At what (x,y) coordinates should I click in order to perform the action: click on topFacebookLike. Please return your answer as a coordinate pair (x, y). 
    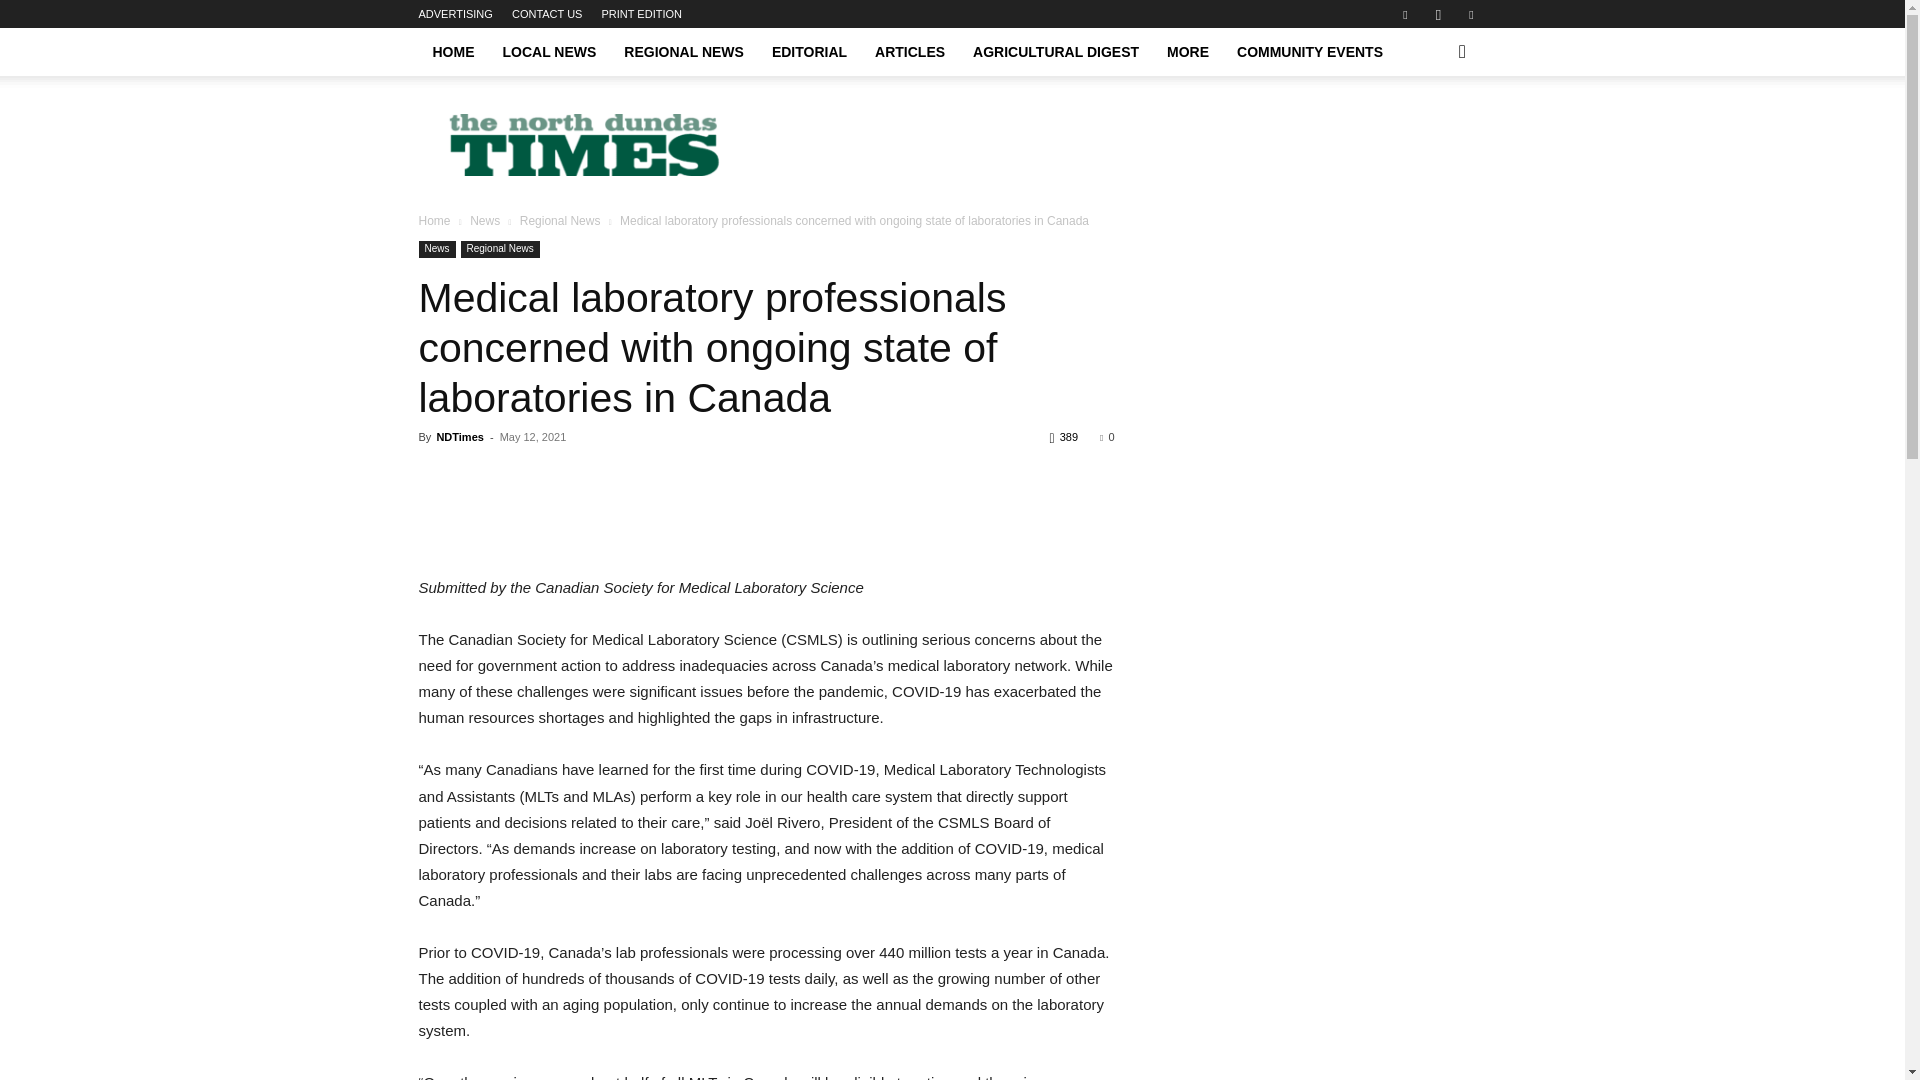
    Looking at the image, I should click on (568, 473).